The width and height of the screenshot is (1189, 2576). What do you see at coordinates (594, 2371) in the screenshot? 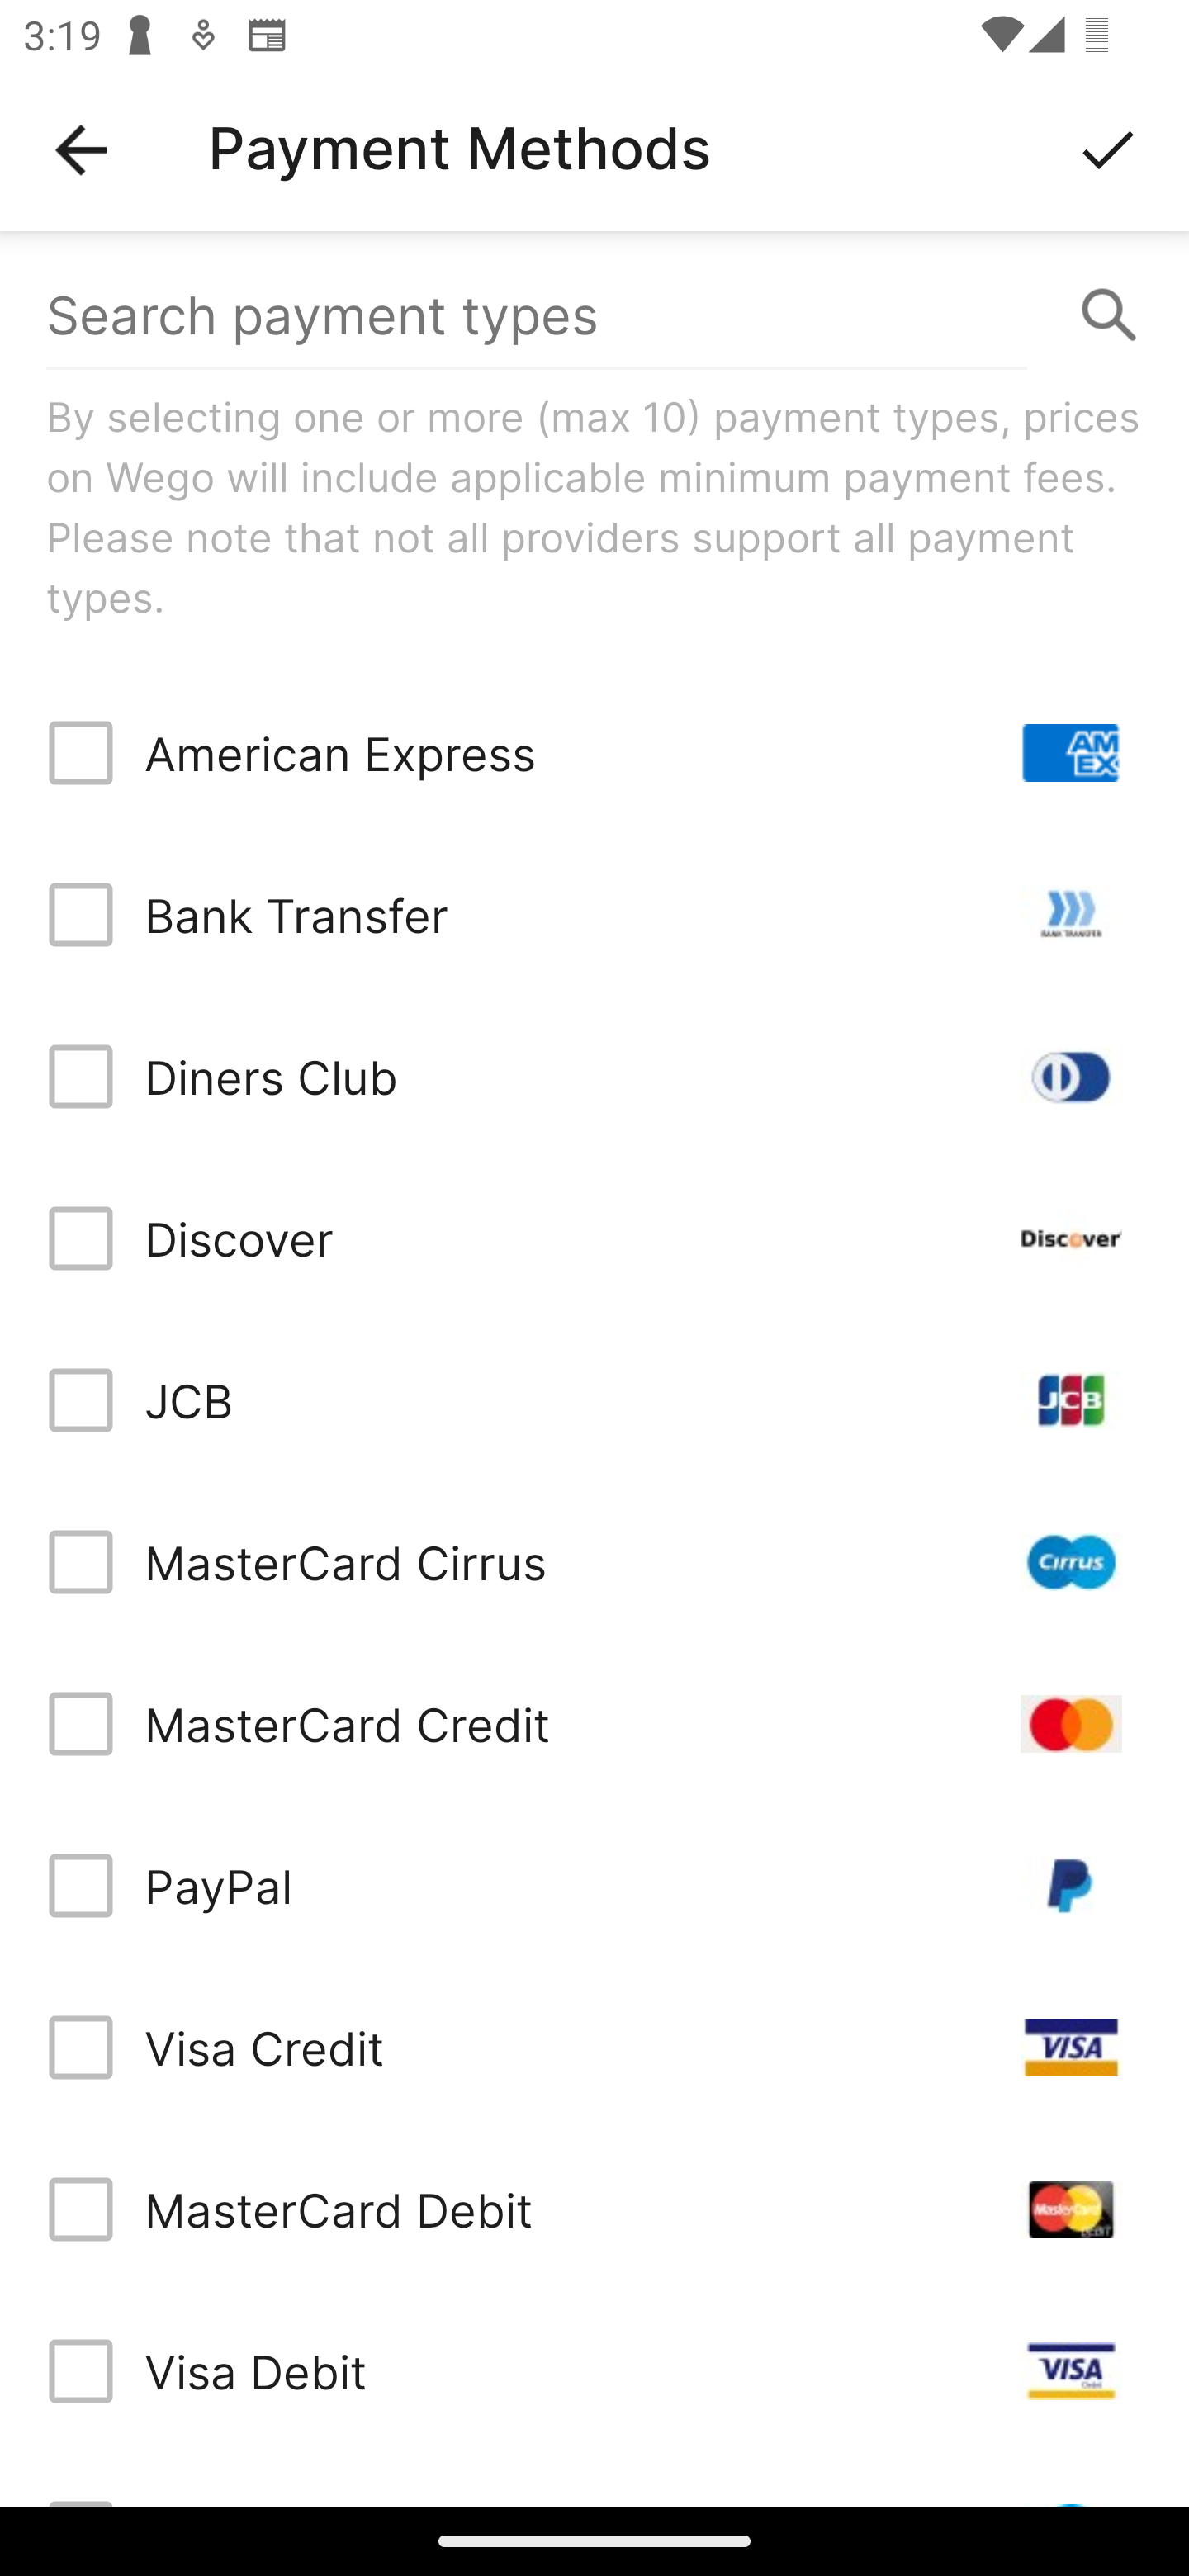
I see `Visa Debit` at bounding box center [594, 2371].